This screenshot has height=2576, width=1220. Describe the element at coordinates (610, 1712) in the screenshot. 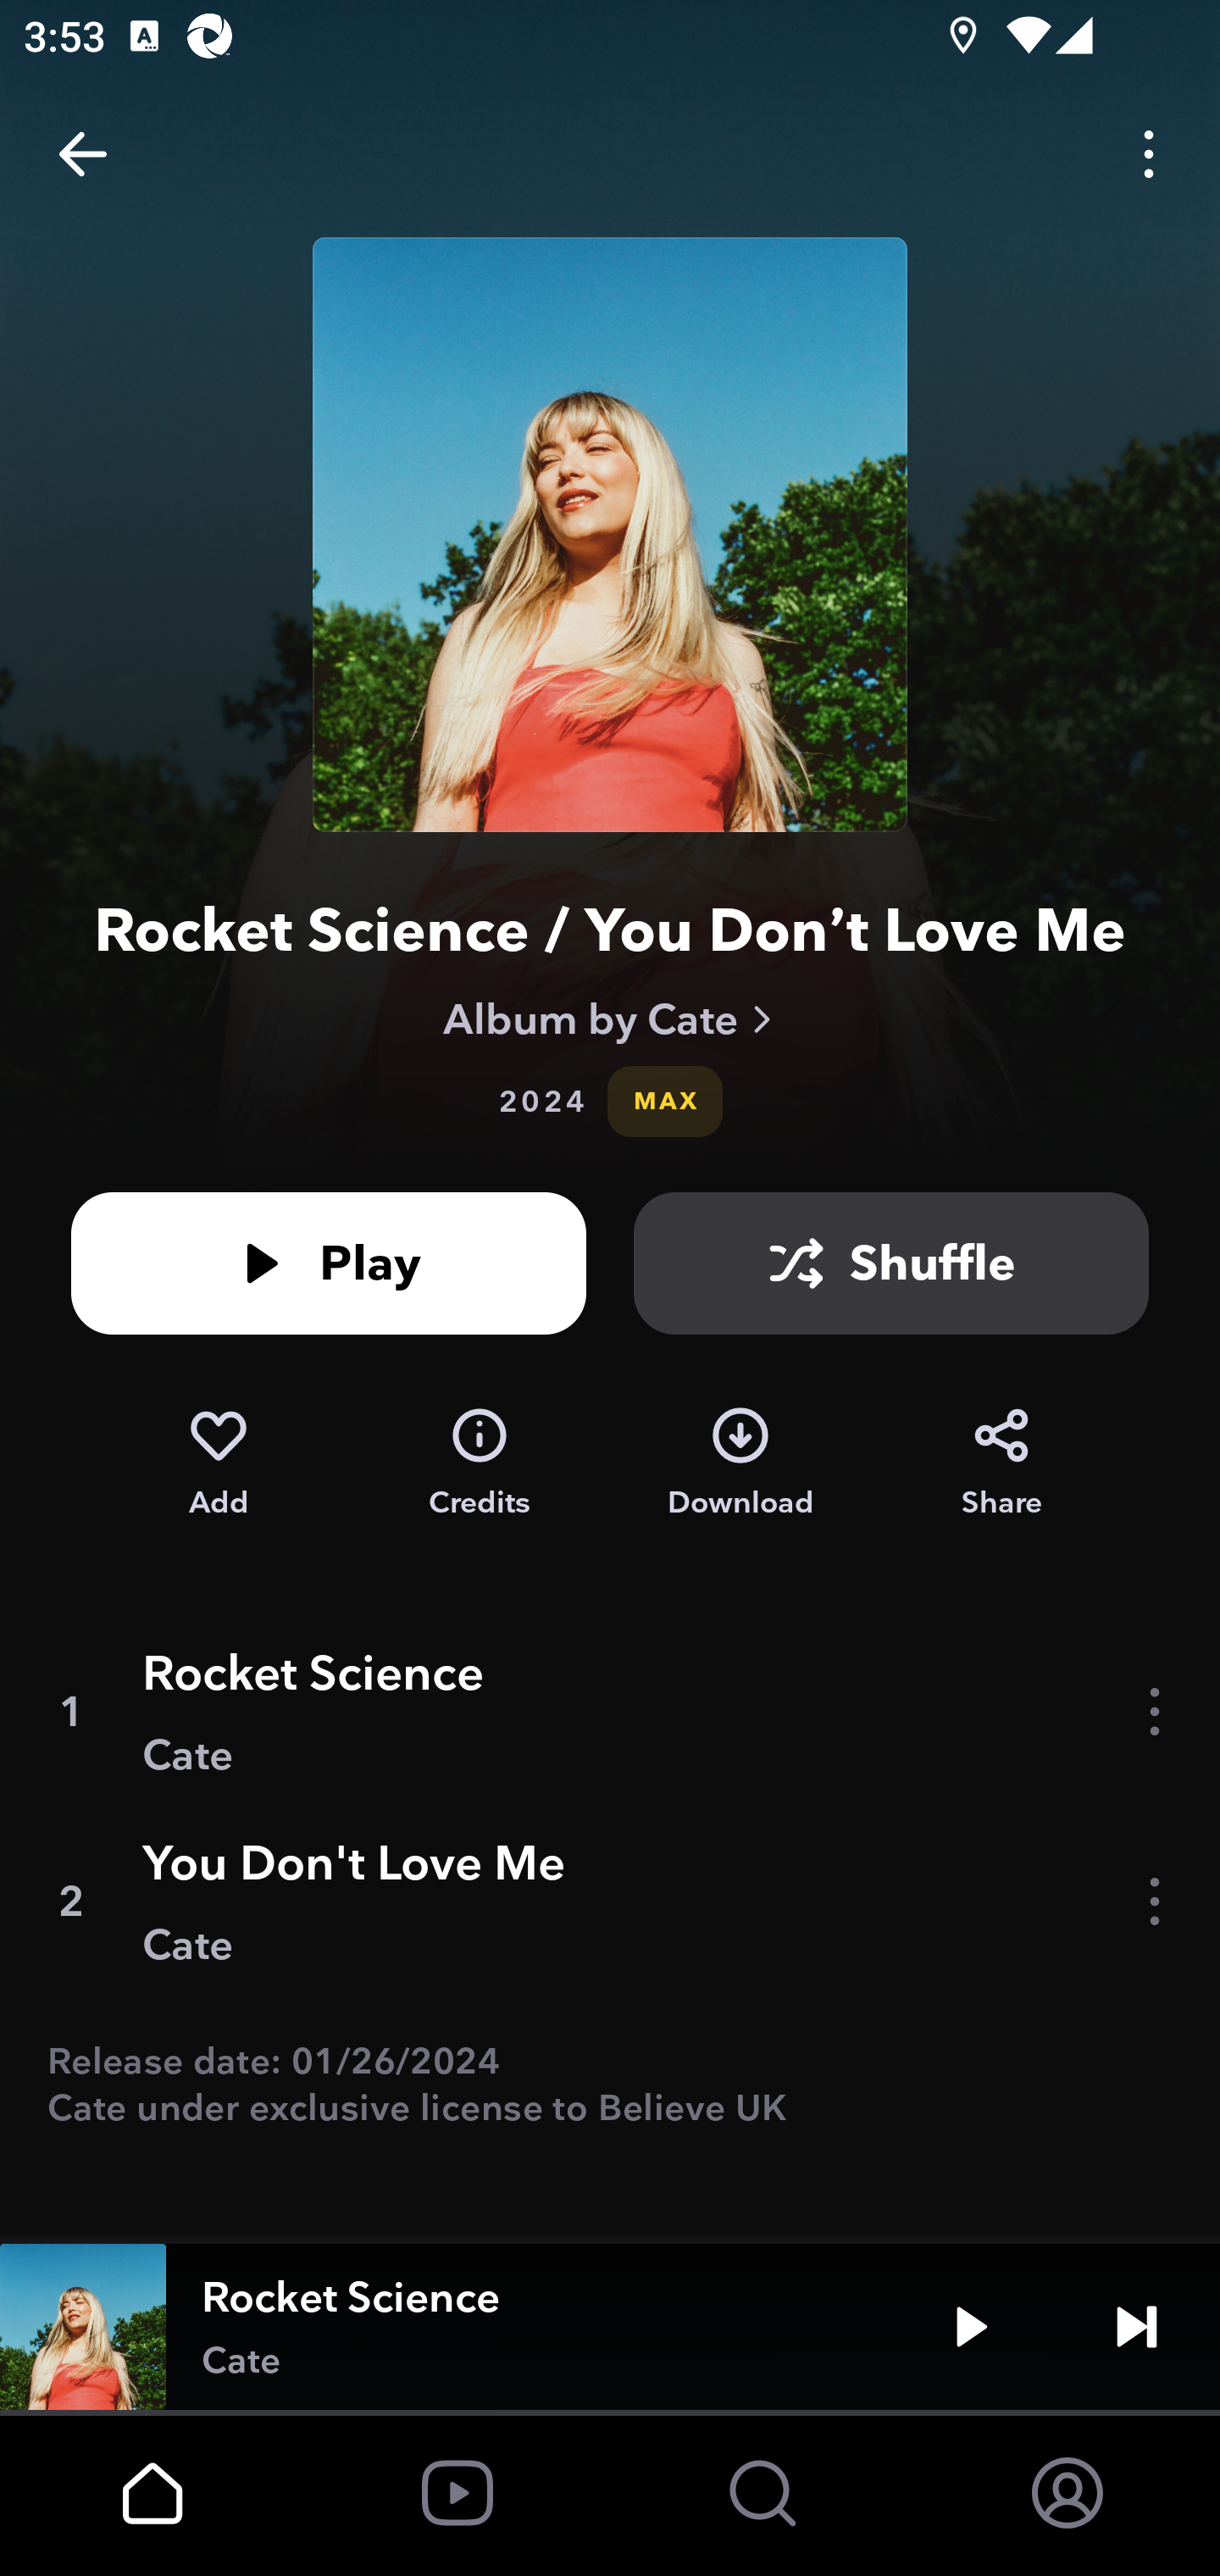

I see `1 Rocket Science Cate` at that location.